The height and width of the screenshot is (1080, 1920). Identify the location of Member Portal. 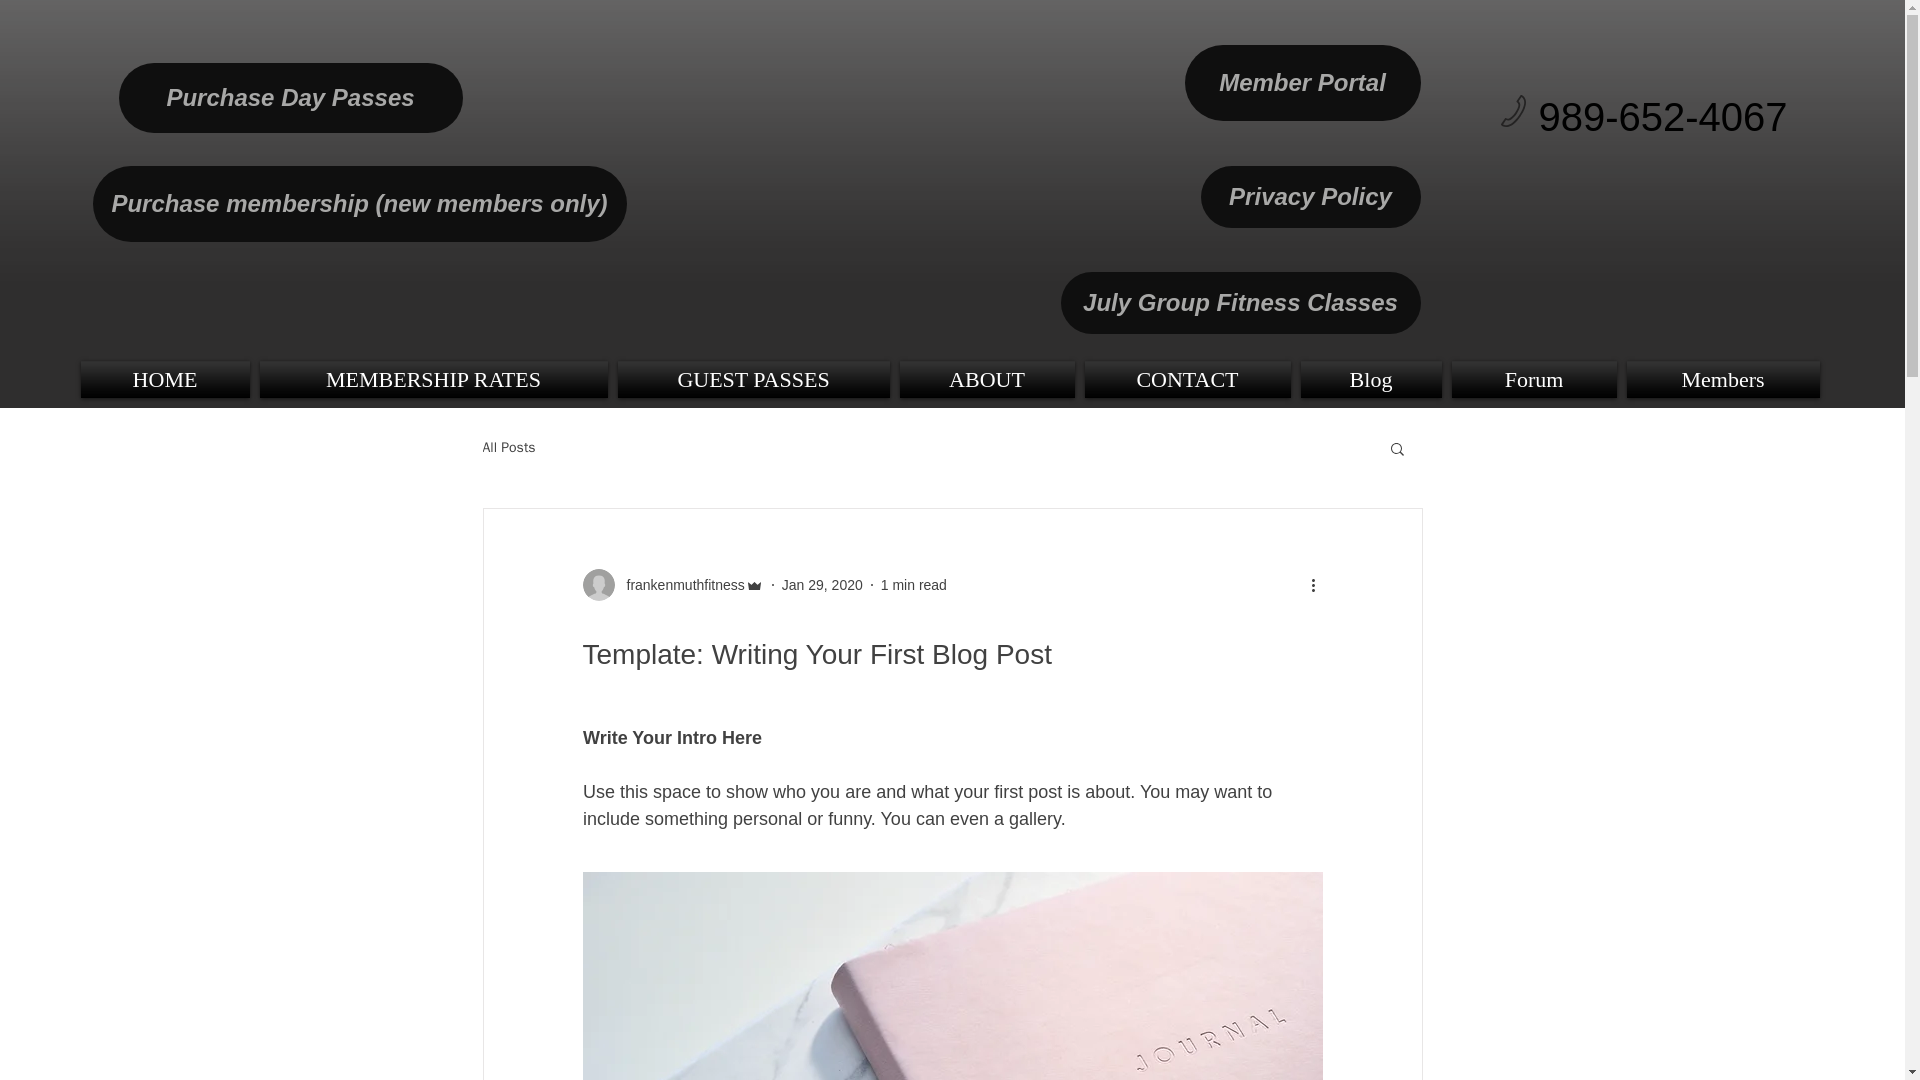
(1302, 82).